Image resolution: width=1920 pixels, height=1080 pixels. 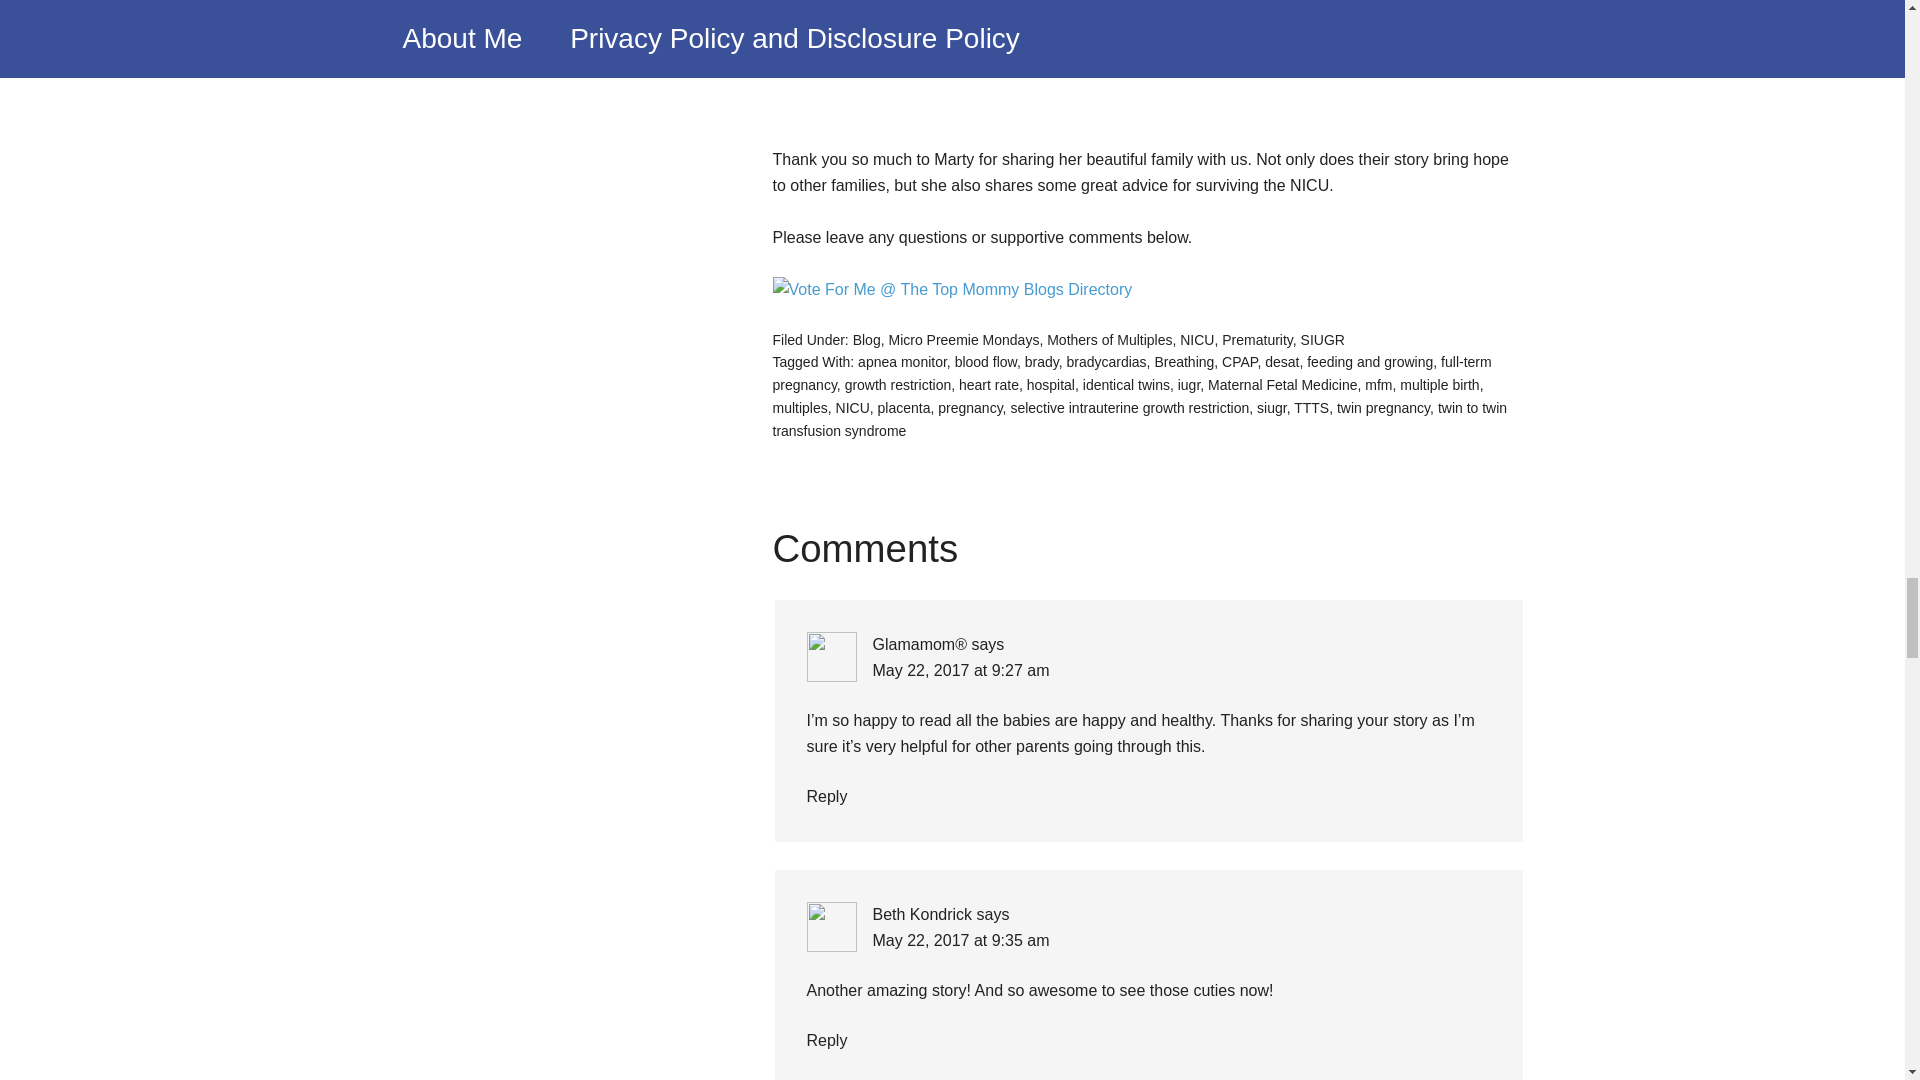 I want to click on feeding and growing, so click(x=1370, y=362).